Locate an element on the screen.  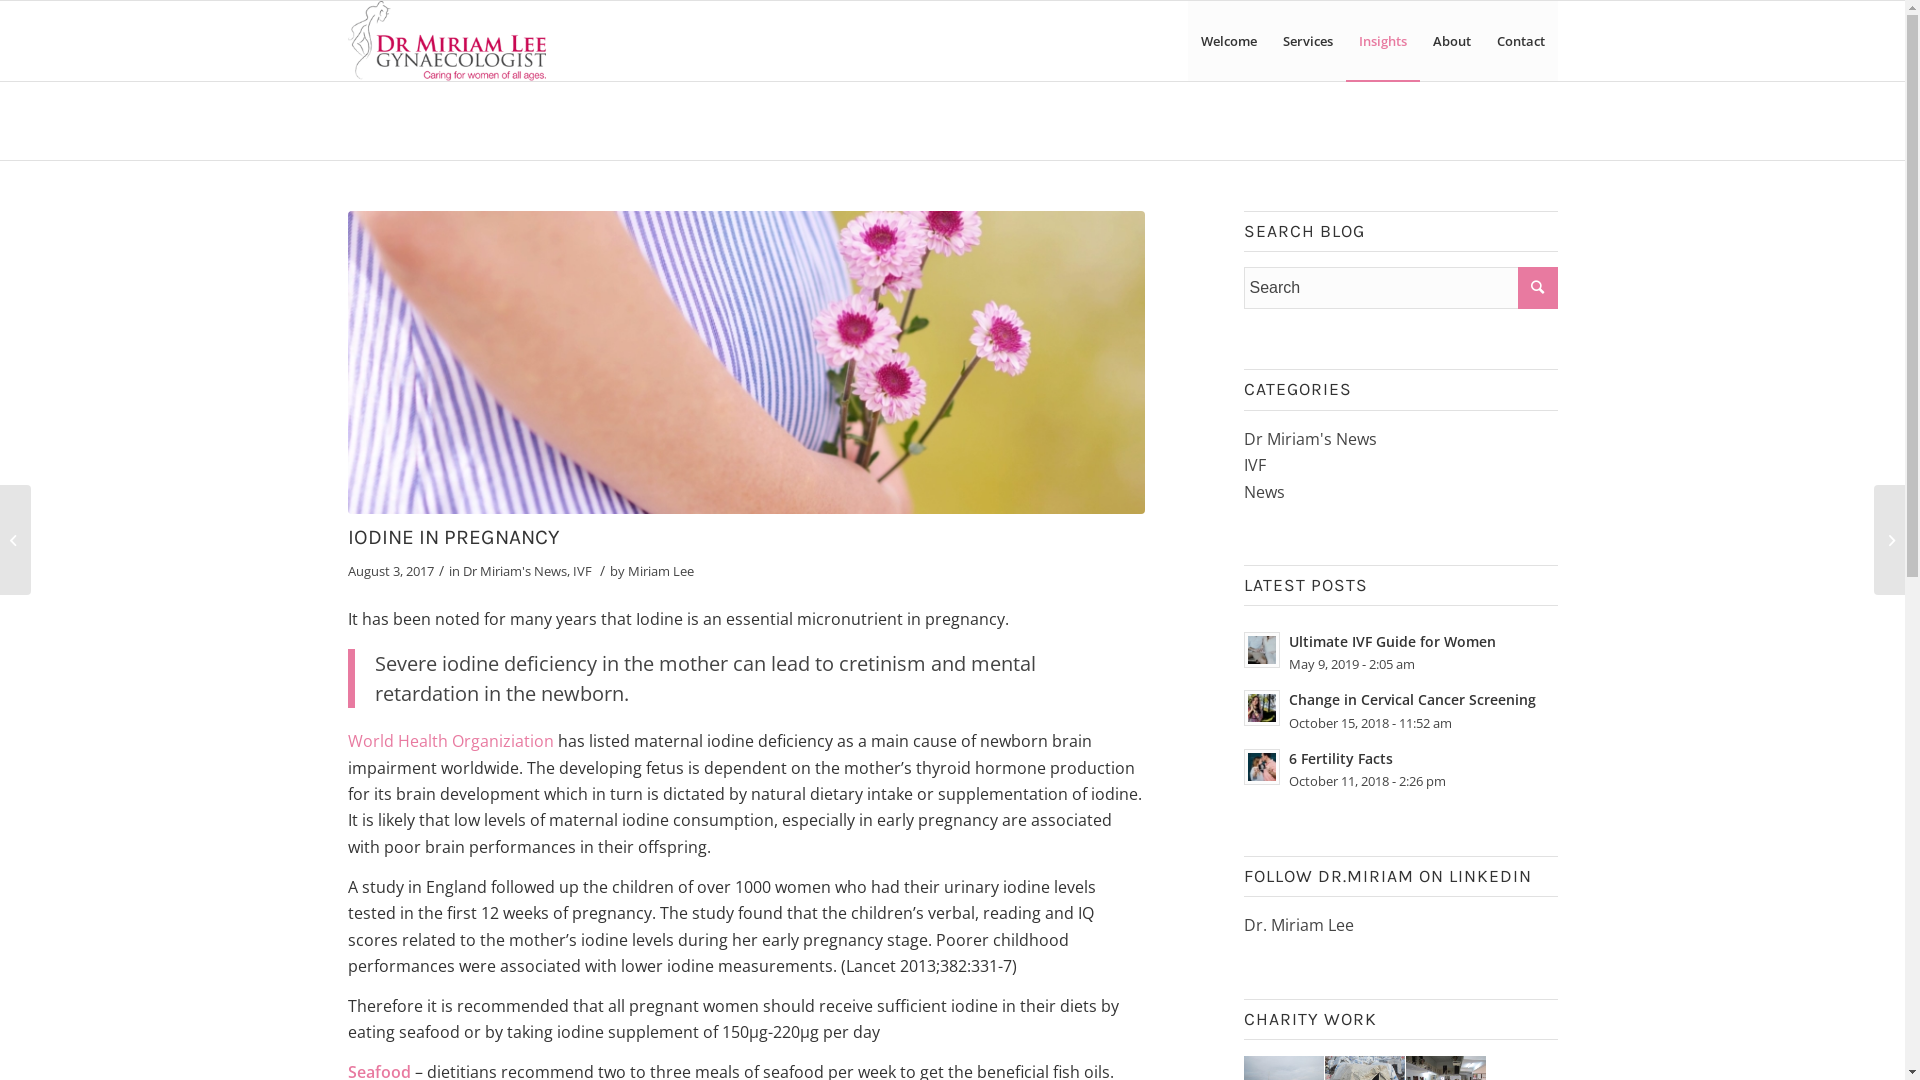
Contact is located at coordinates (1521, 41).